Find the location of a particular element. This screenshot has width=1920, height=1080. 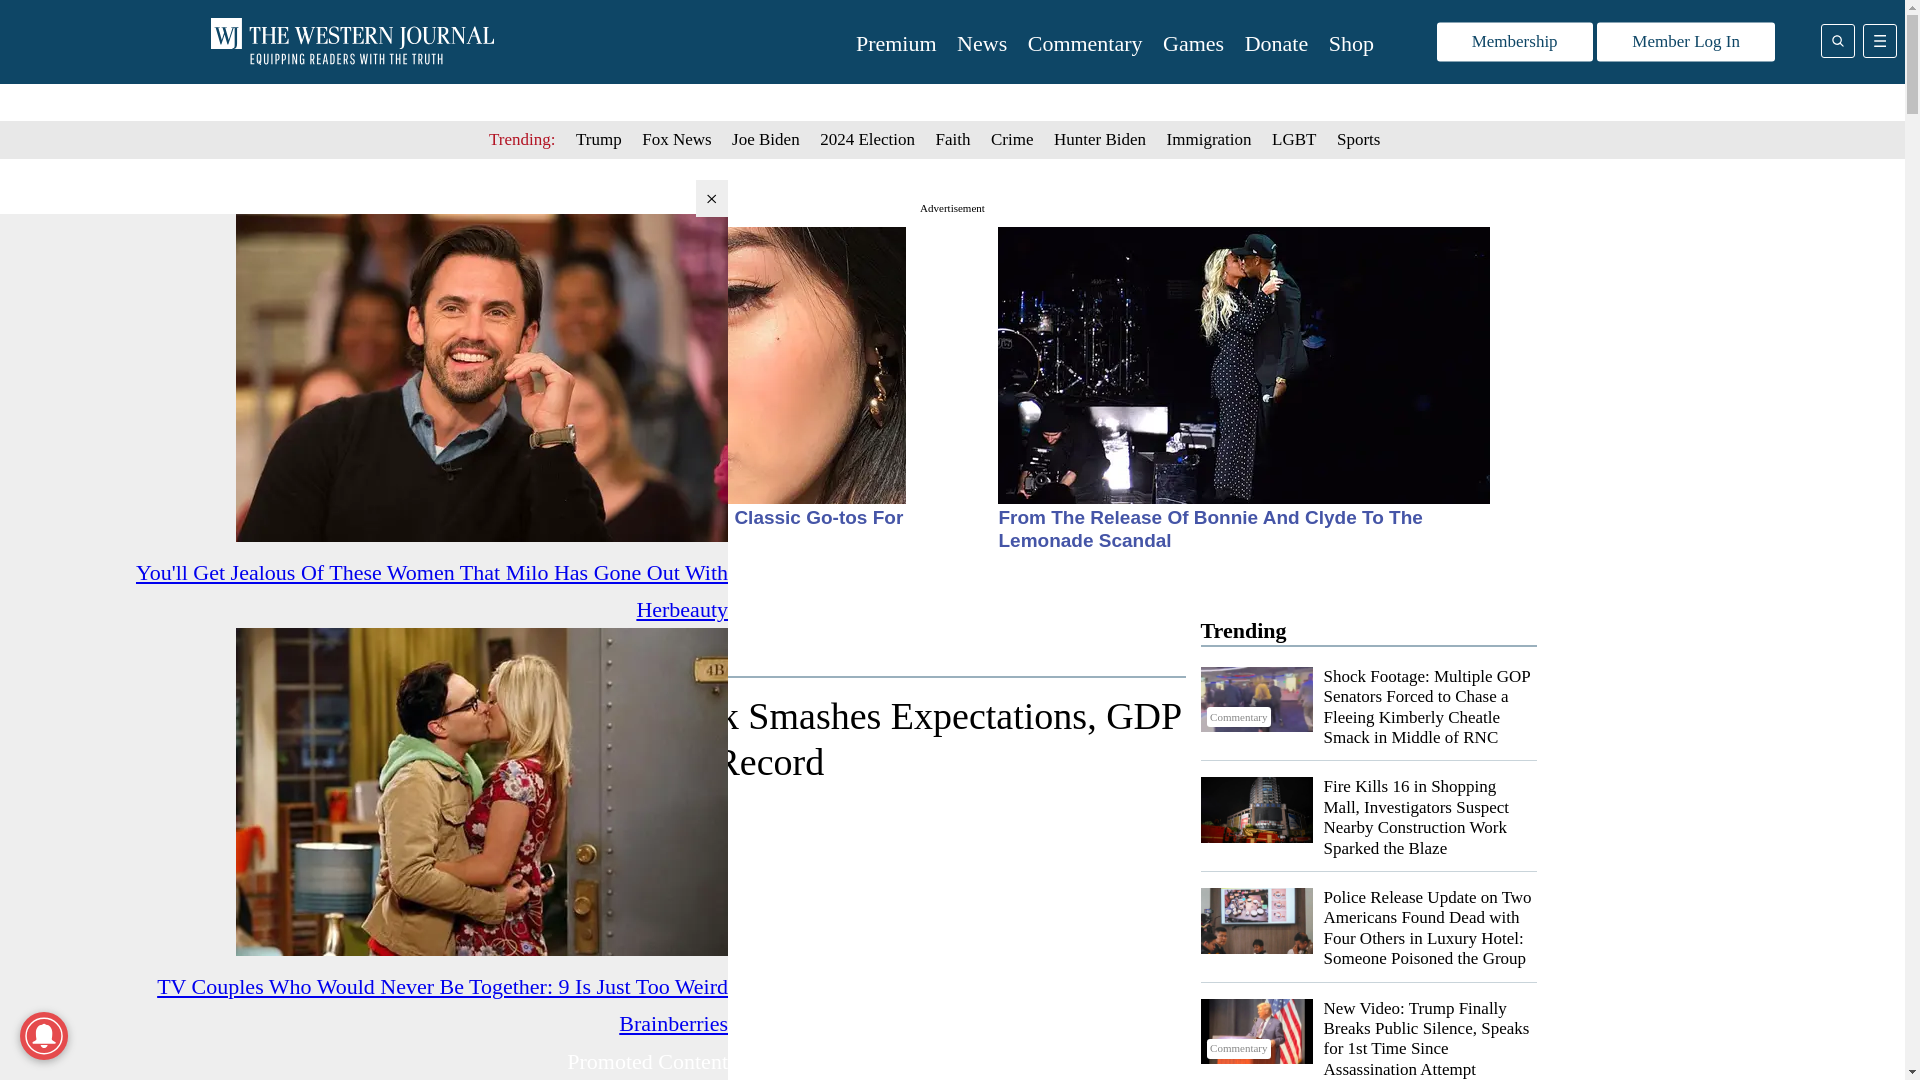

Immigration is located at coordinates (1209, 139).